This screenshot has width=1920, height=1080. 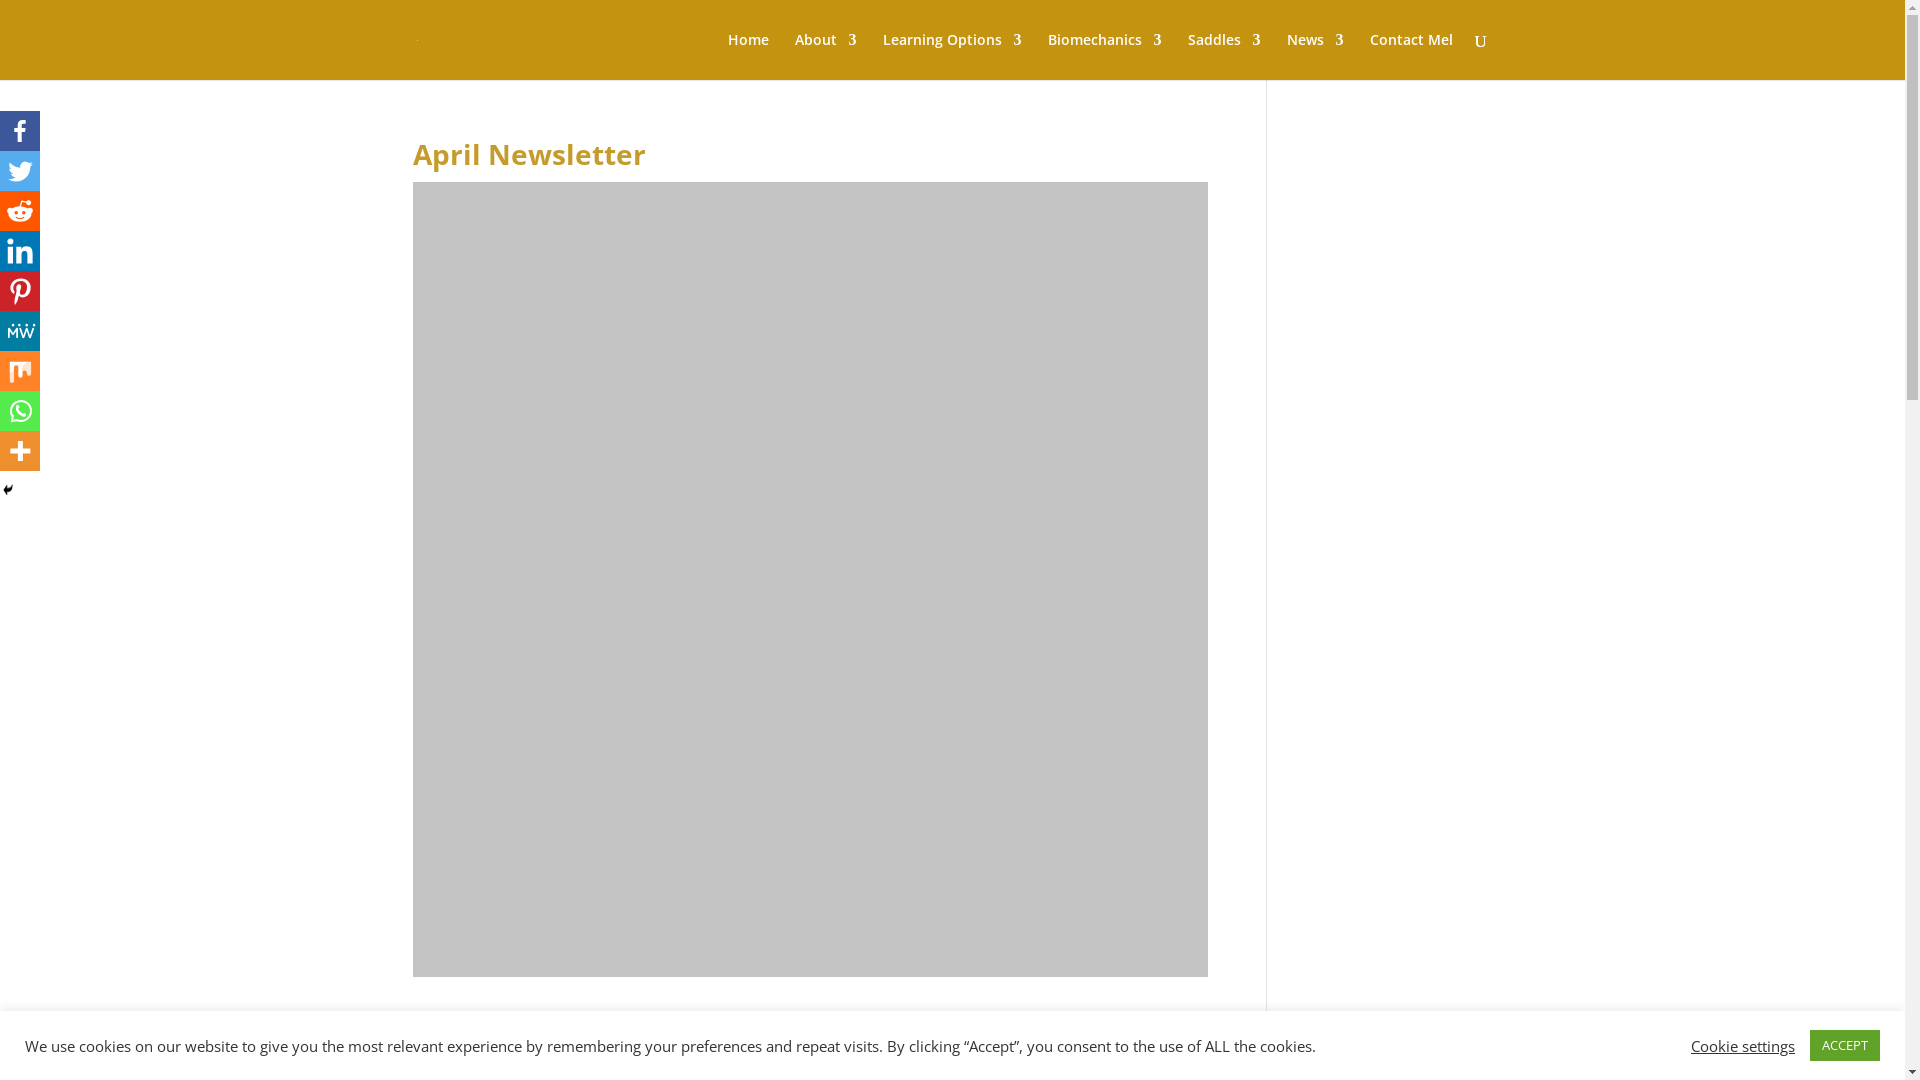 I want to click on Linkedin, so click(x=20, y=251).